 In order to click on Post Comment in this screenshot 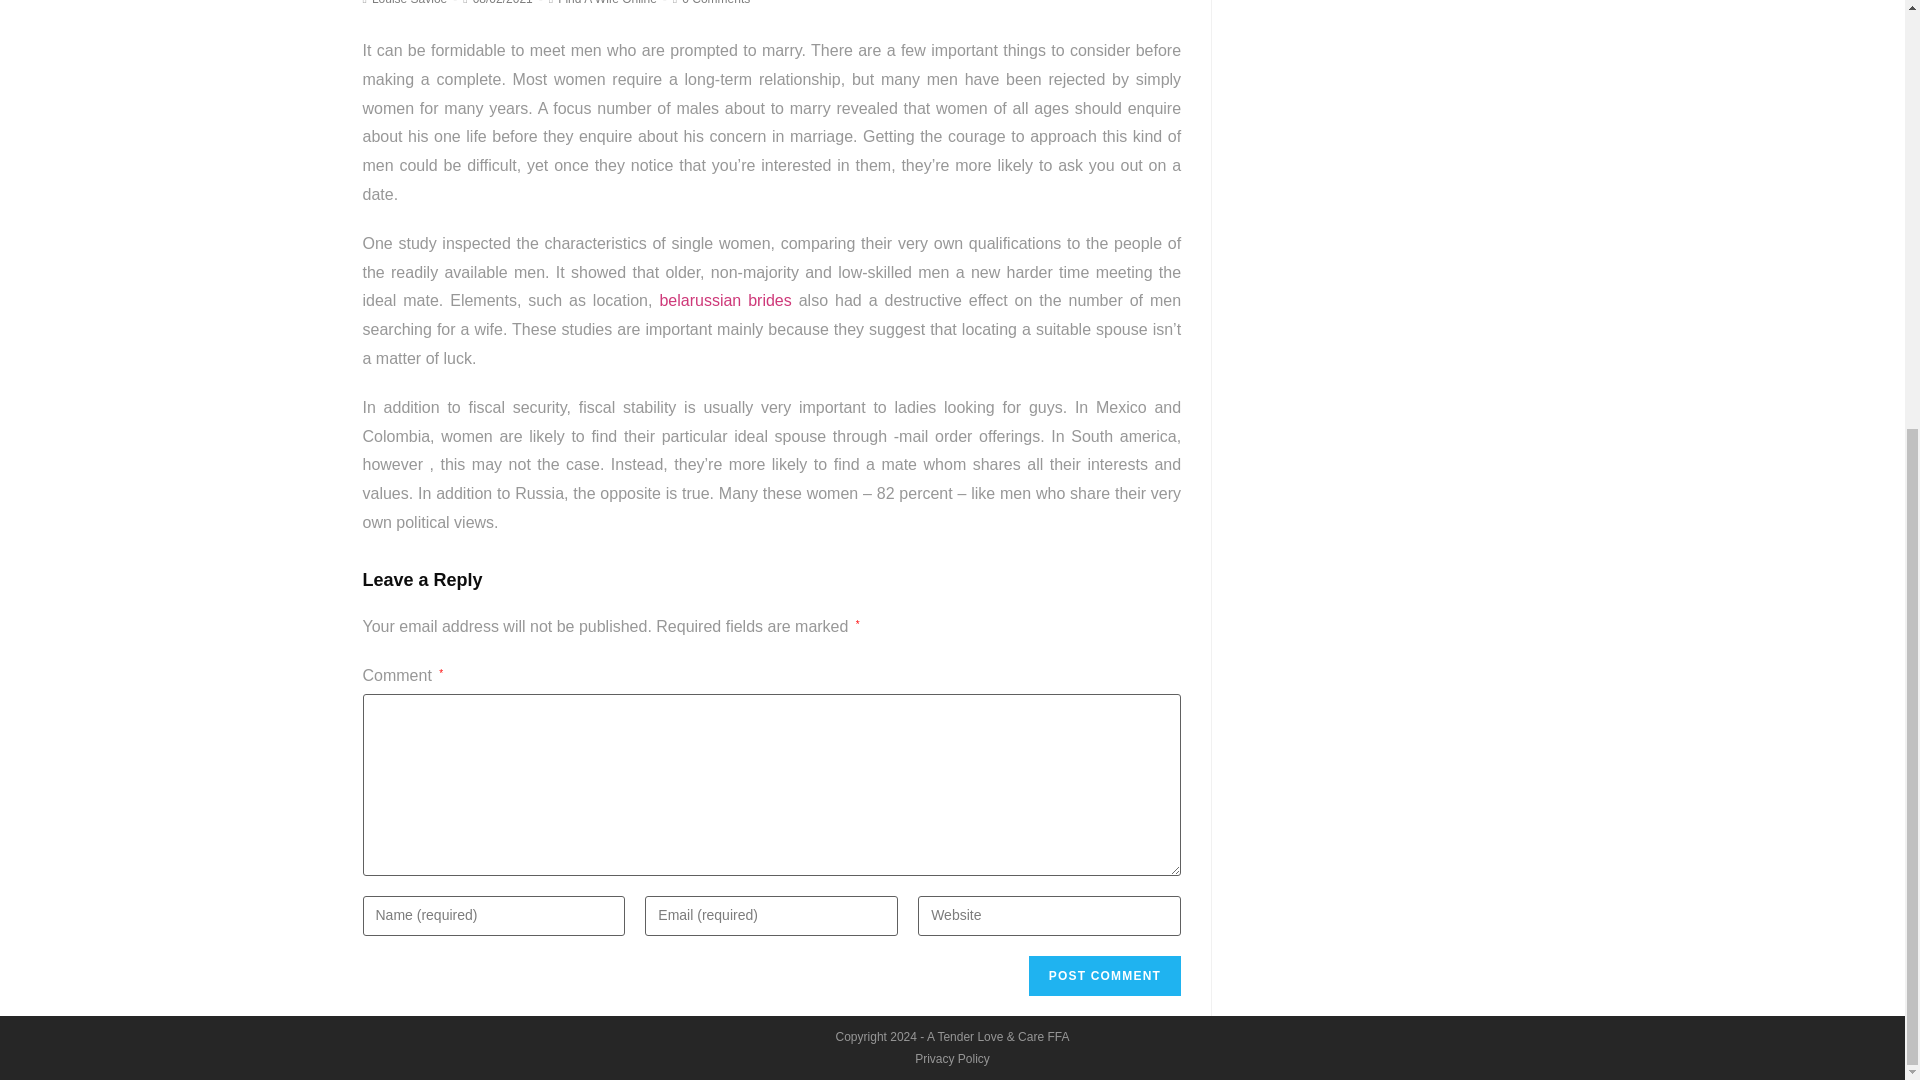, I will do `click(1104, 975)`.